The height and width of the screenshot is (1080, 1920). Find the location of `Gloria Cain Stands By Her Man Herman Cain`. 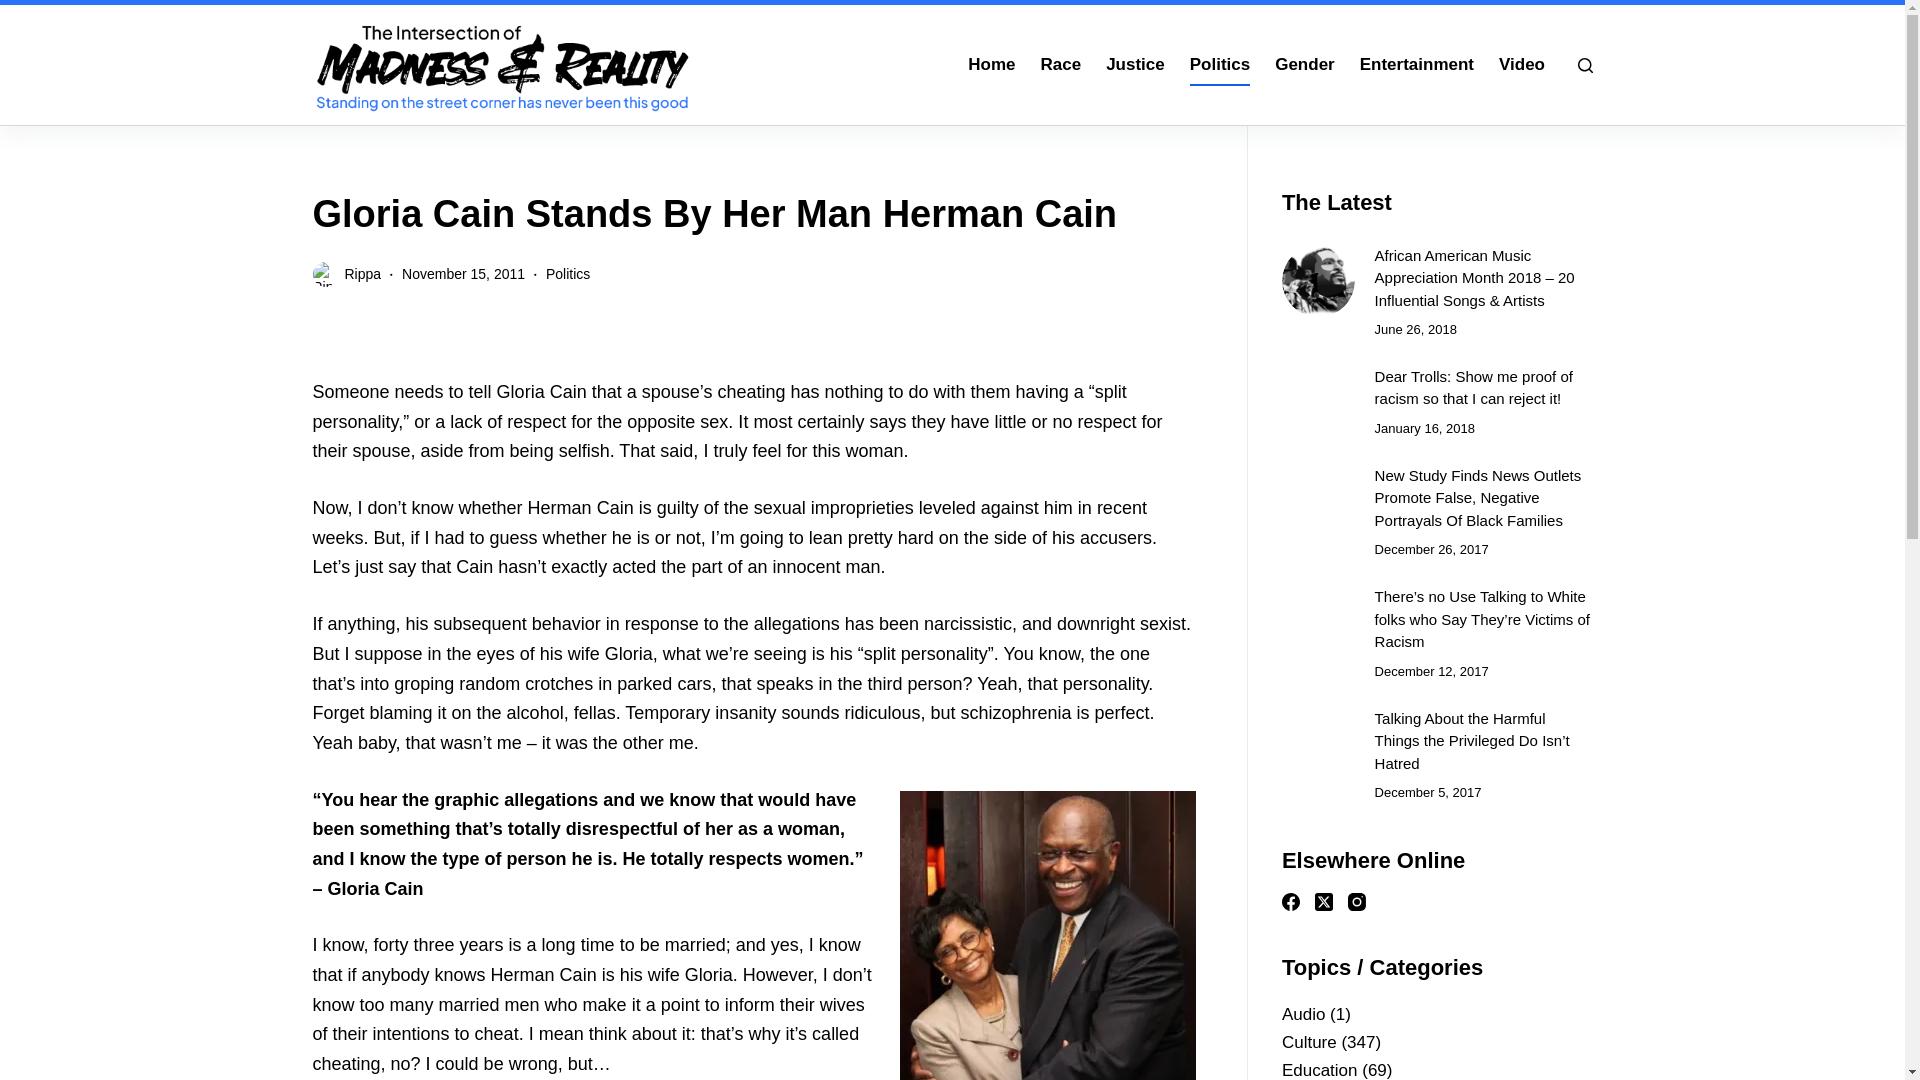

Gloria Cain Stands By Her Man Herman Cain is located at coordinates (752, 214).